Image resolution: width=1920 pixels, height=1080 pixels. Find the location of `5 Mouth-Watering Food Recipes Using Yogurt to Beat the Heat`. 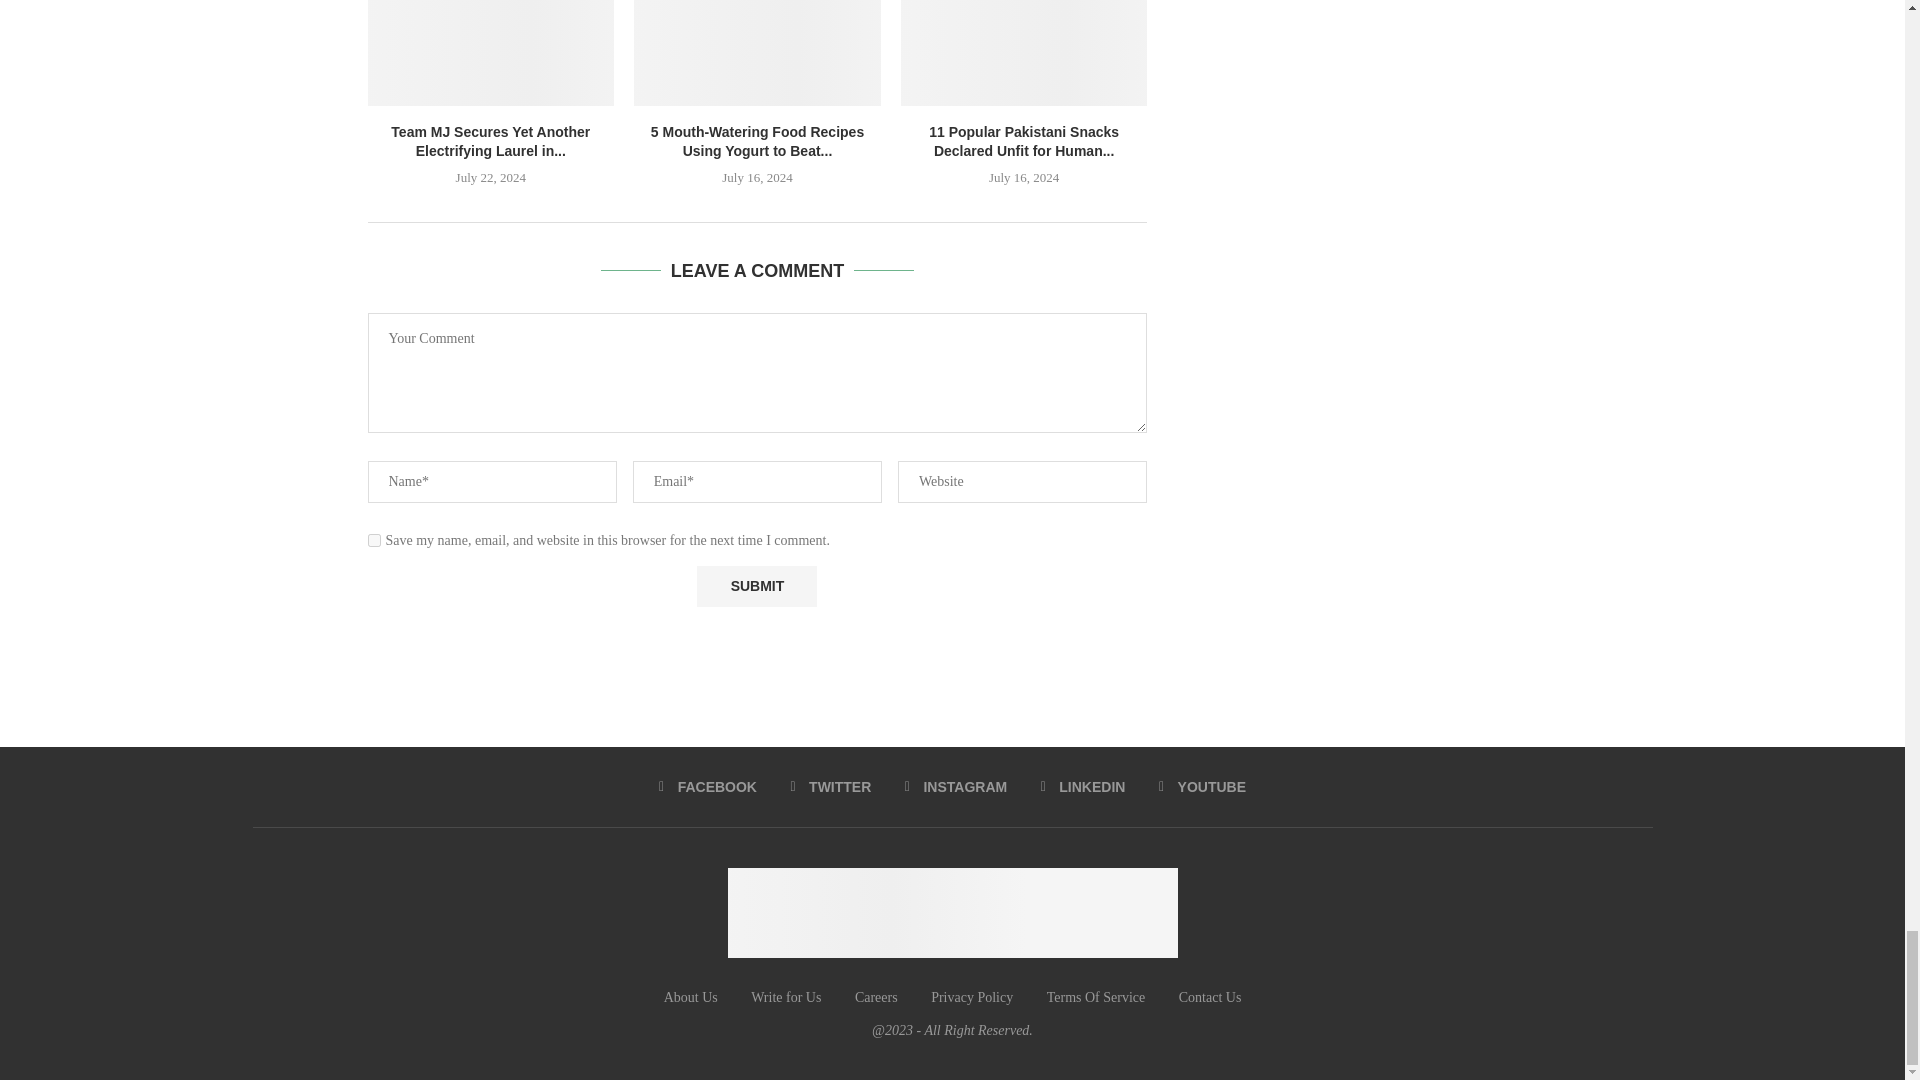

5 Mouth-Watering Food Recipes Using Yogurt to Beat the Heat is located at coordinates (757, 52).